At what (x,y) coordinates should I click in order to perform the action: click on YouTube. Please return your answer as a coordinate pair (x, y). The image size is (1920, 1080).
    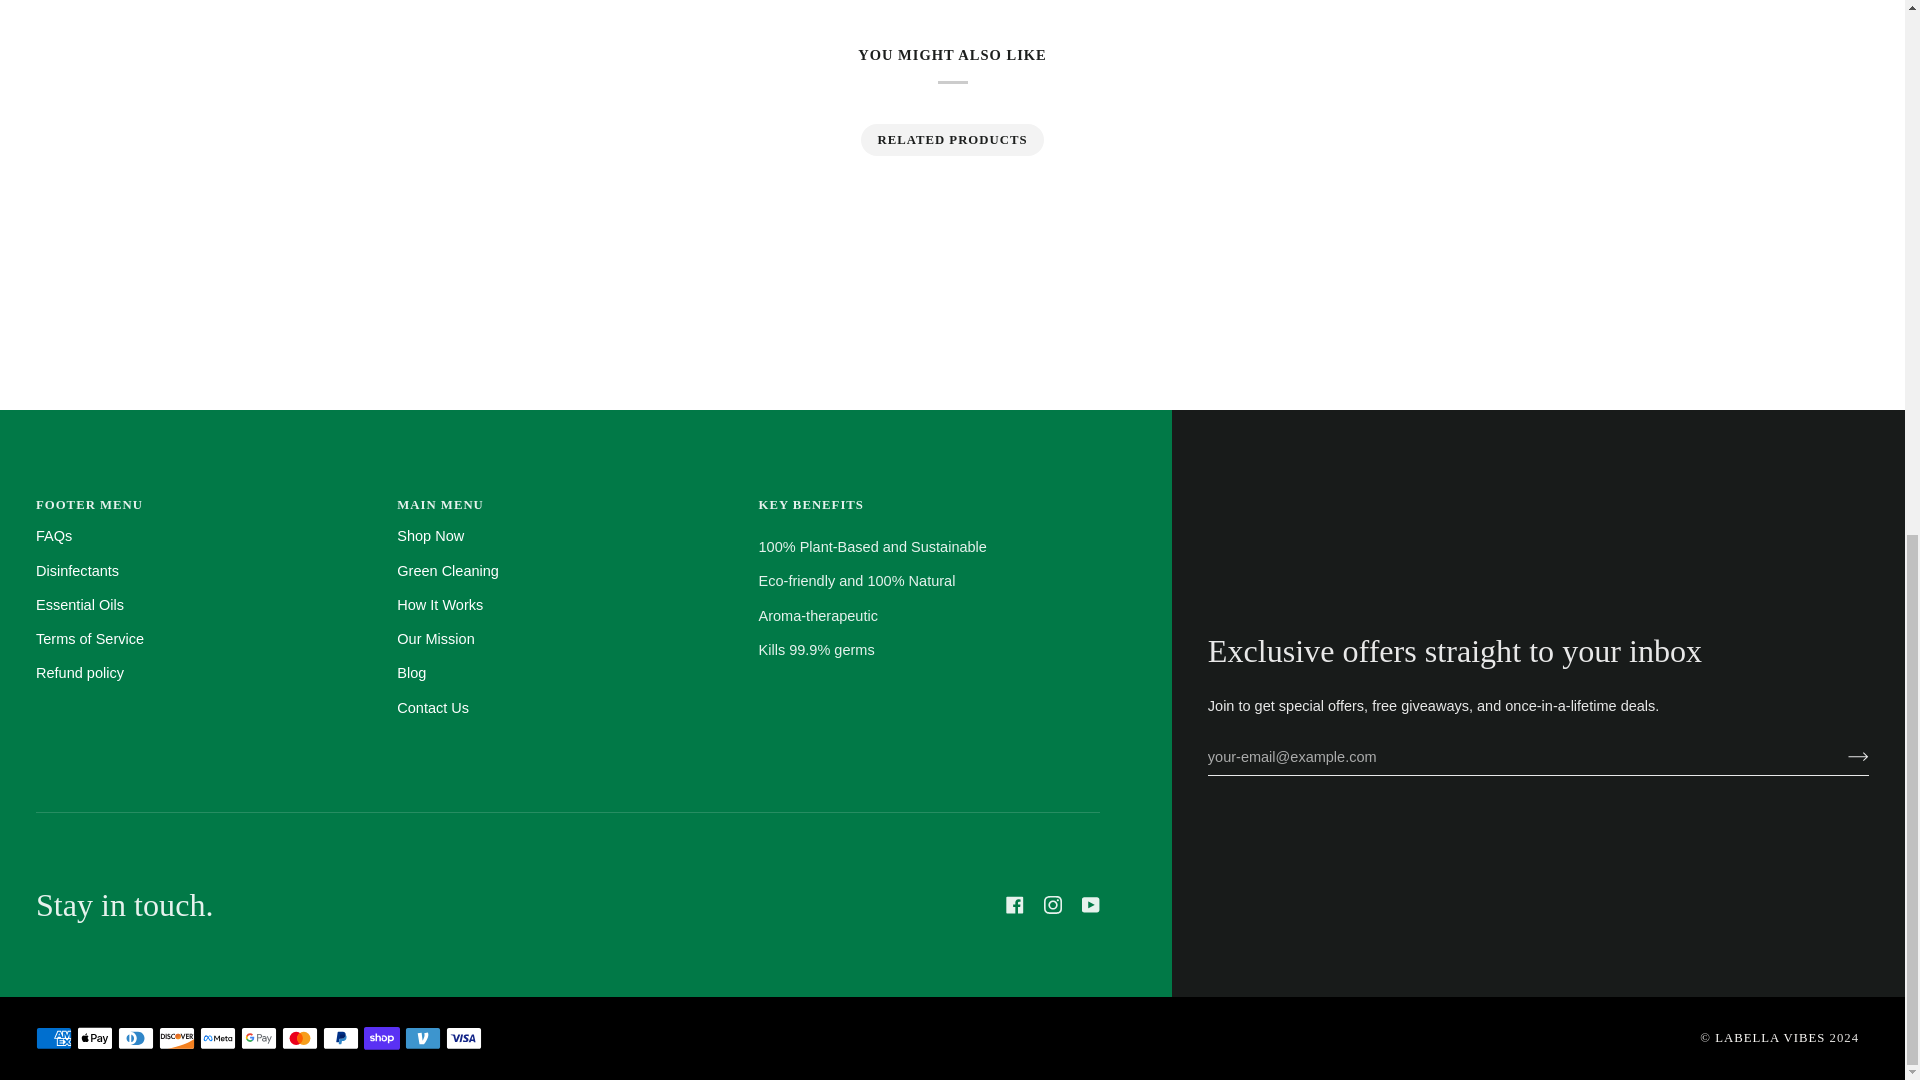
    Looking at the image, I should click on (1091, 904).